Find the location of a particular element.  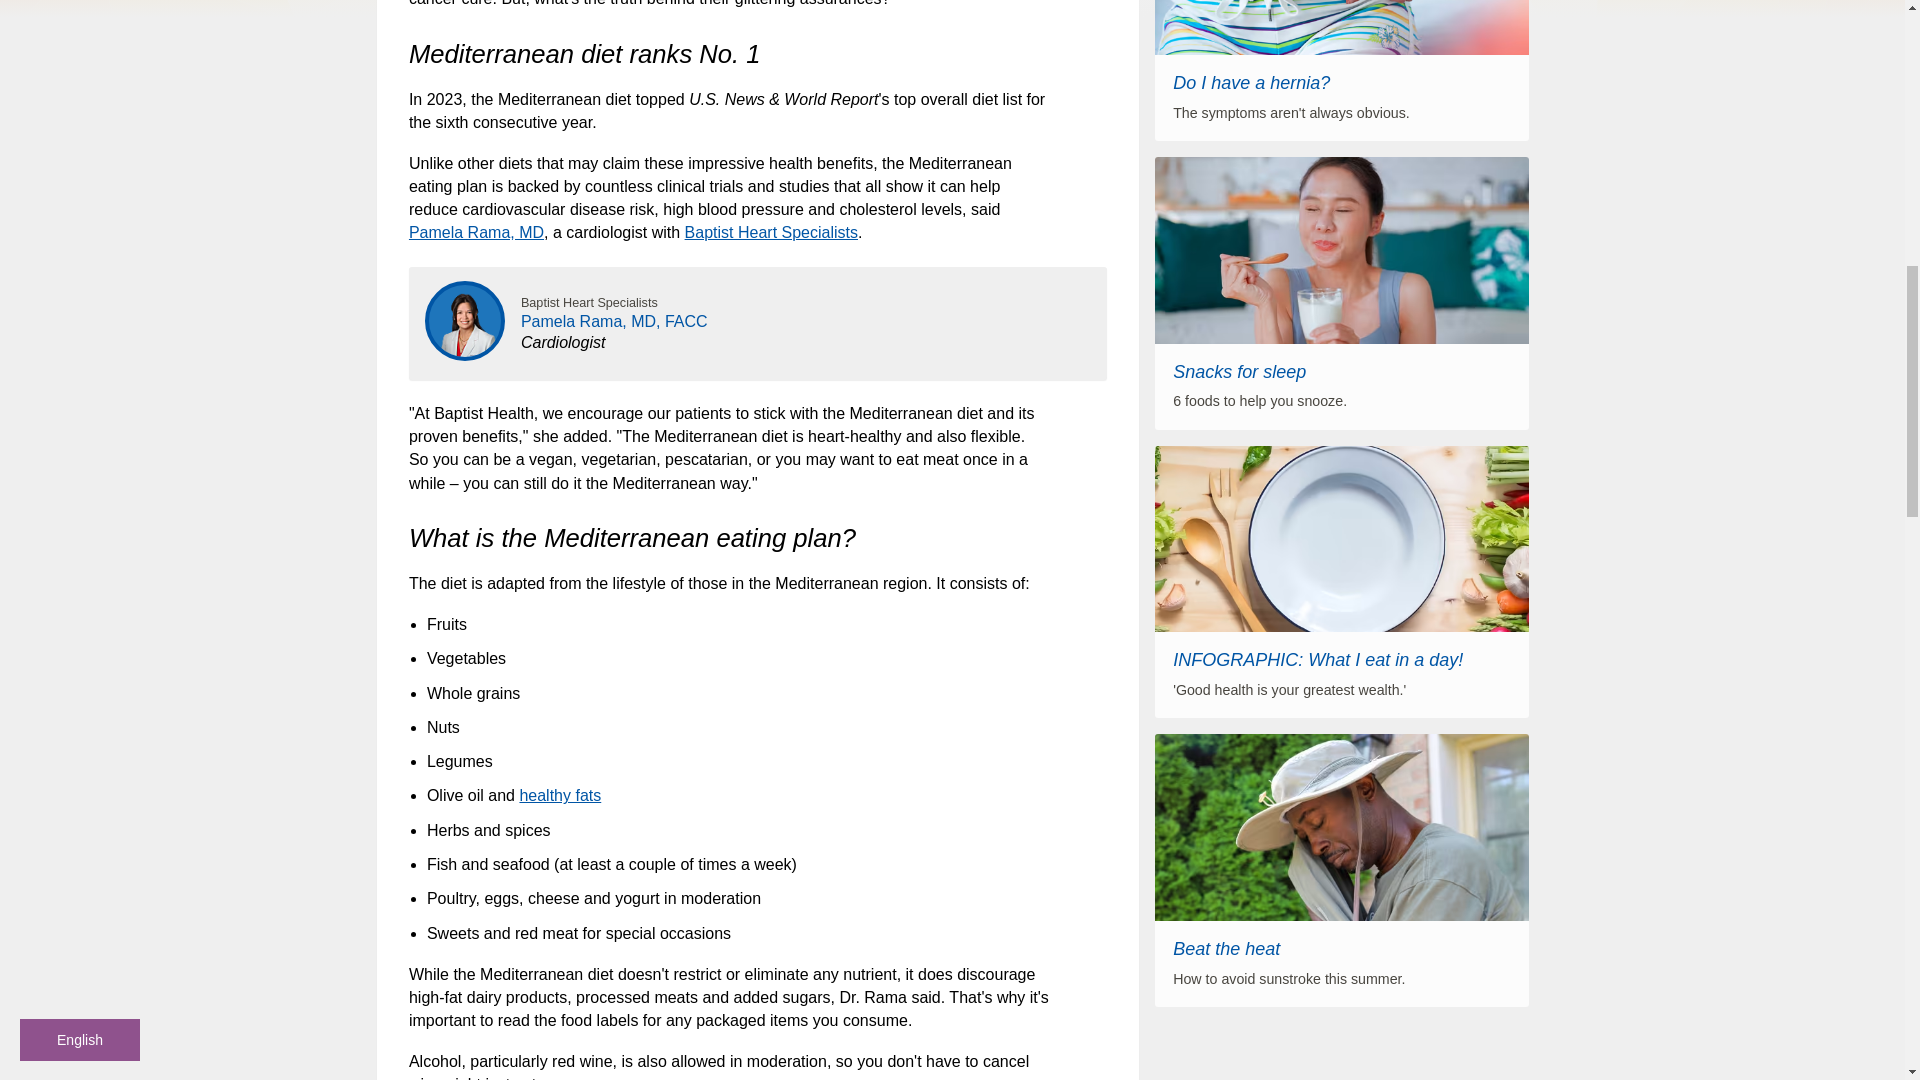

Beat the heat is located at coordinates (1226, 948).